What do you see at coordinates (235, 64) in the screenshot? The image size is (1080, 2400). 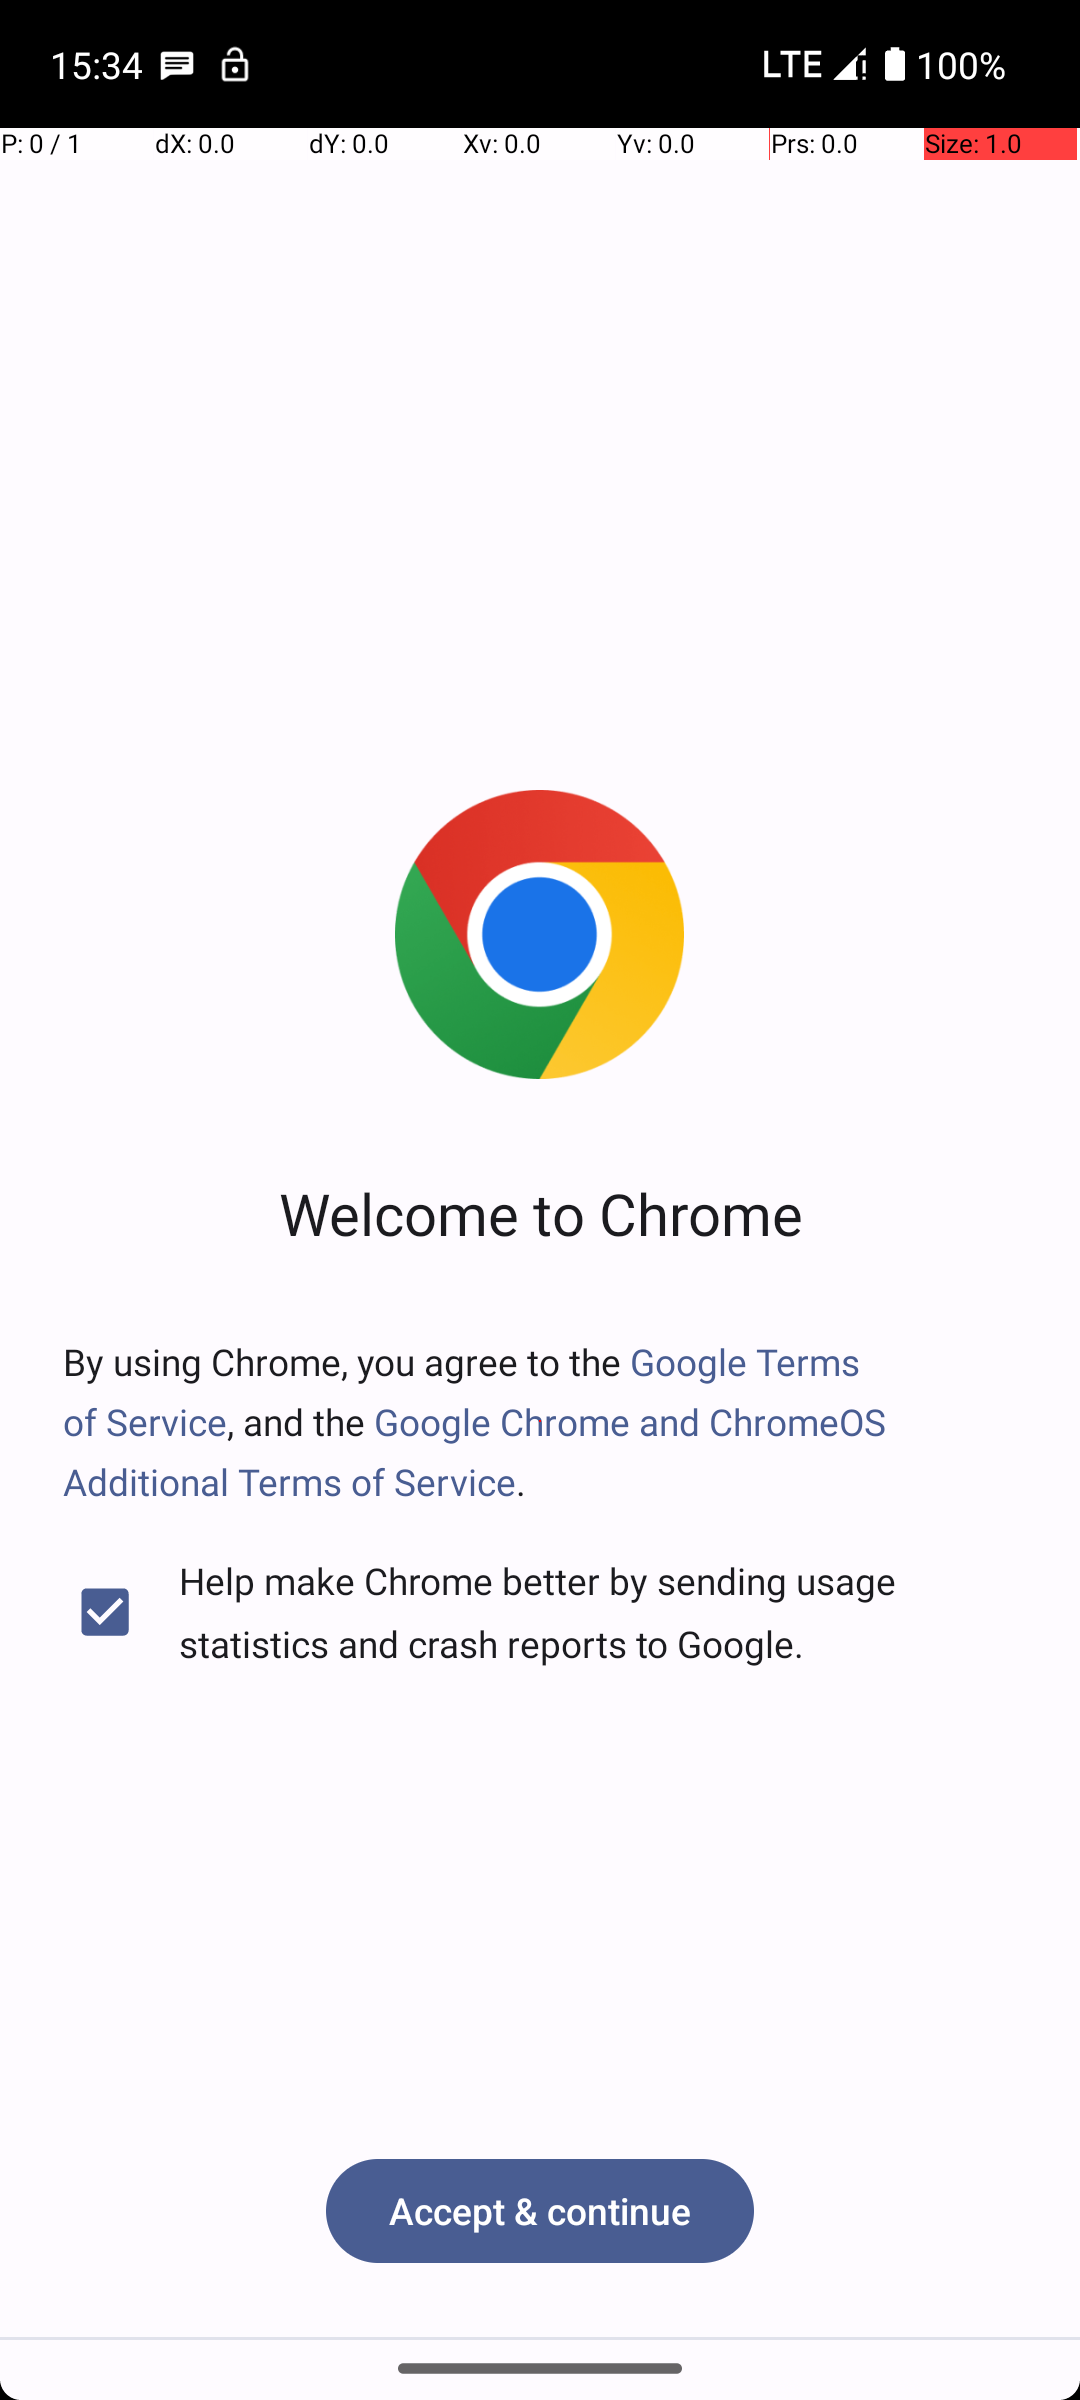 I see `Tasks notification: Connection security` at bounding box center [235, 64].